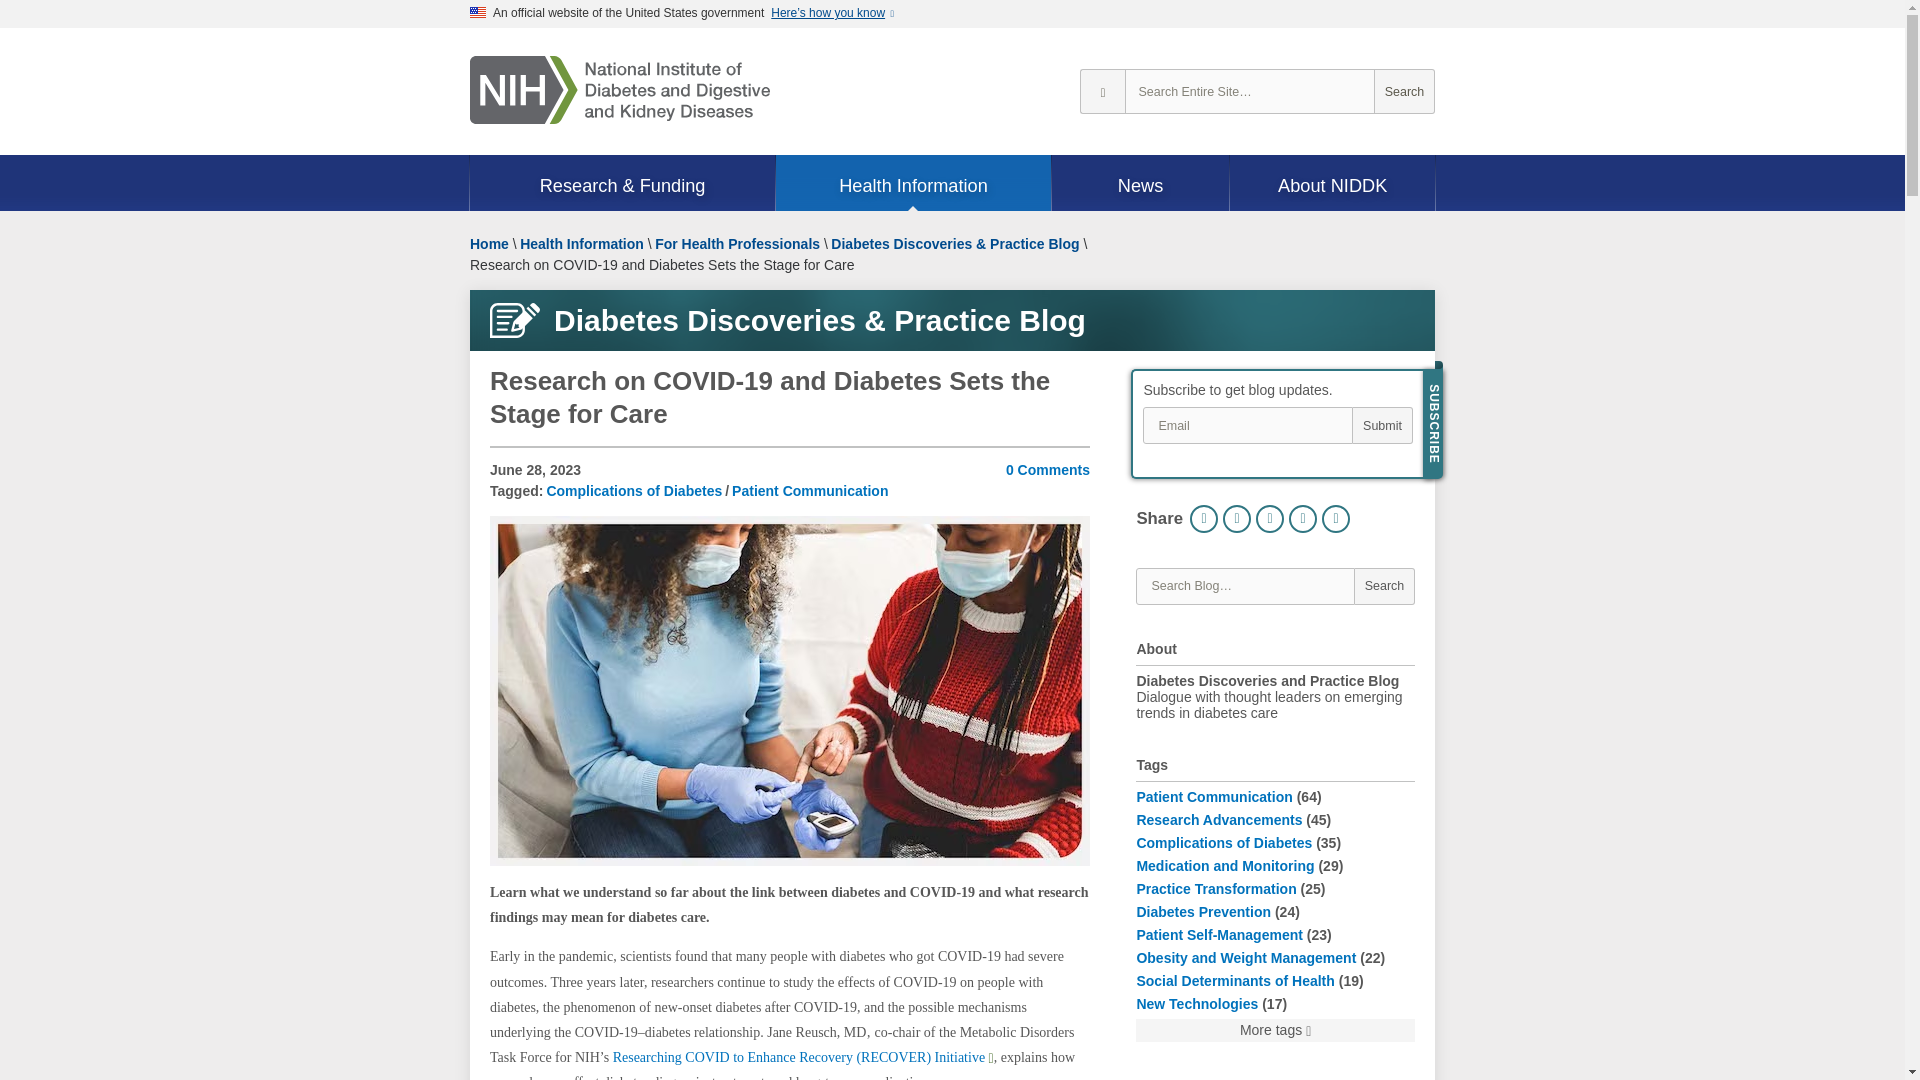 The height and width of the screenshot is (1080, 1920). I want to click on Skip to main content, so click(10, 36).